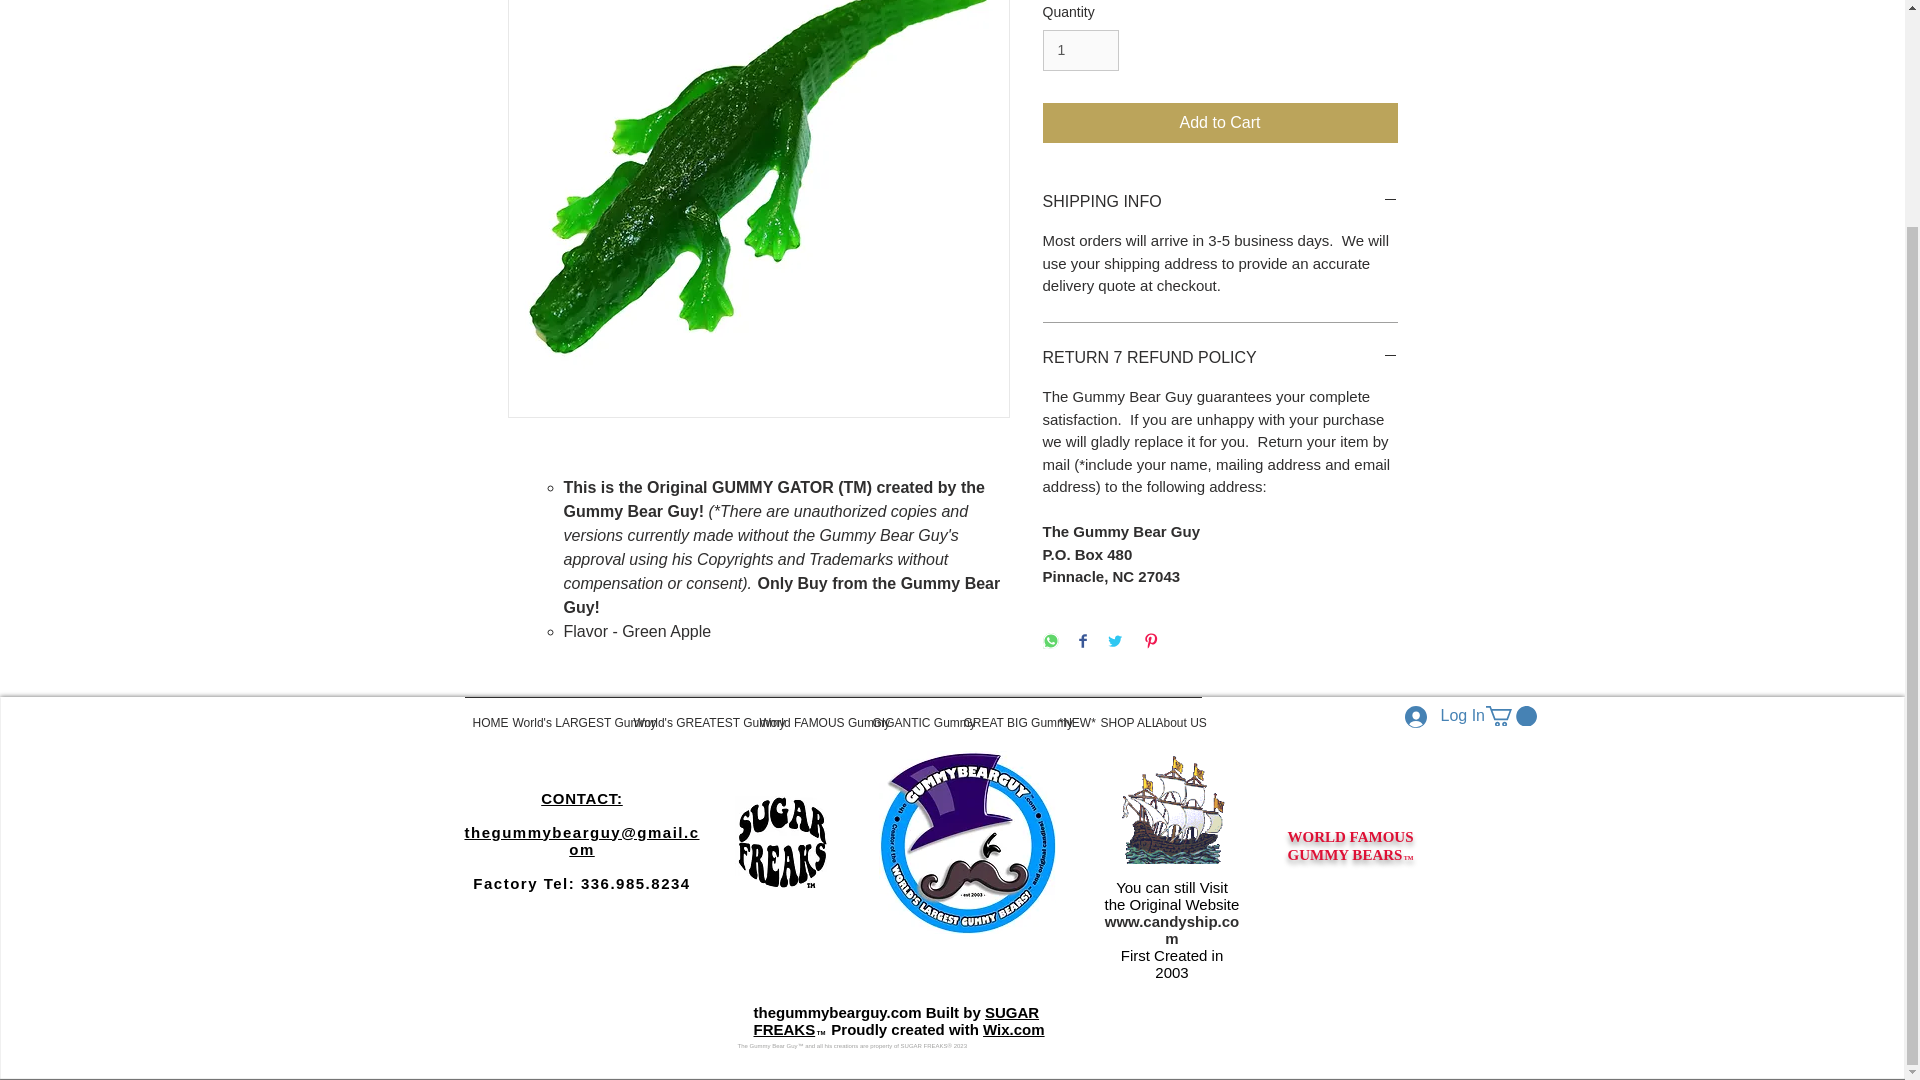  I want to click on HOME, so click(484, 714).